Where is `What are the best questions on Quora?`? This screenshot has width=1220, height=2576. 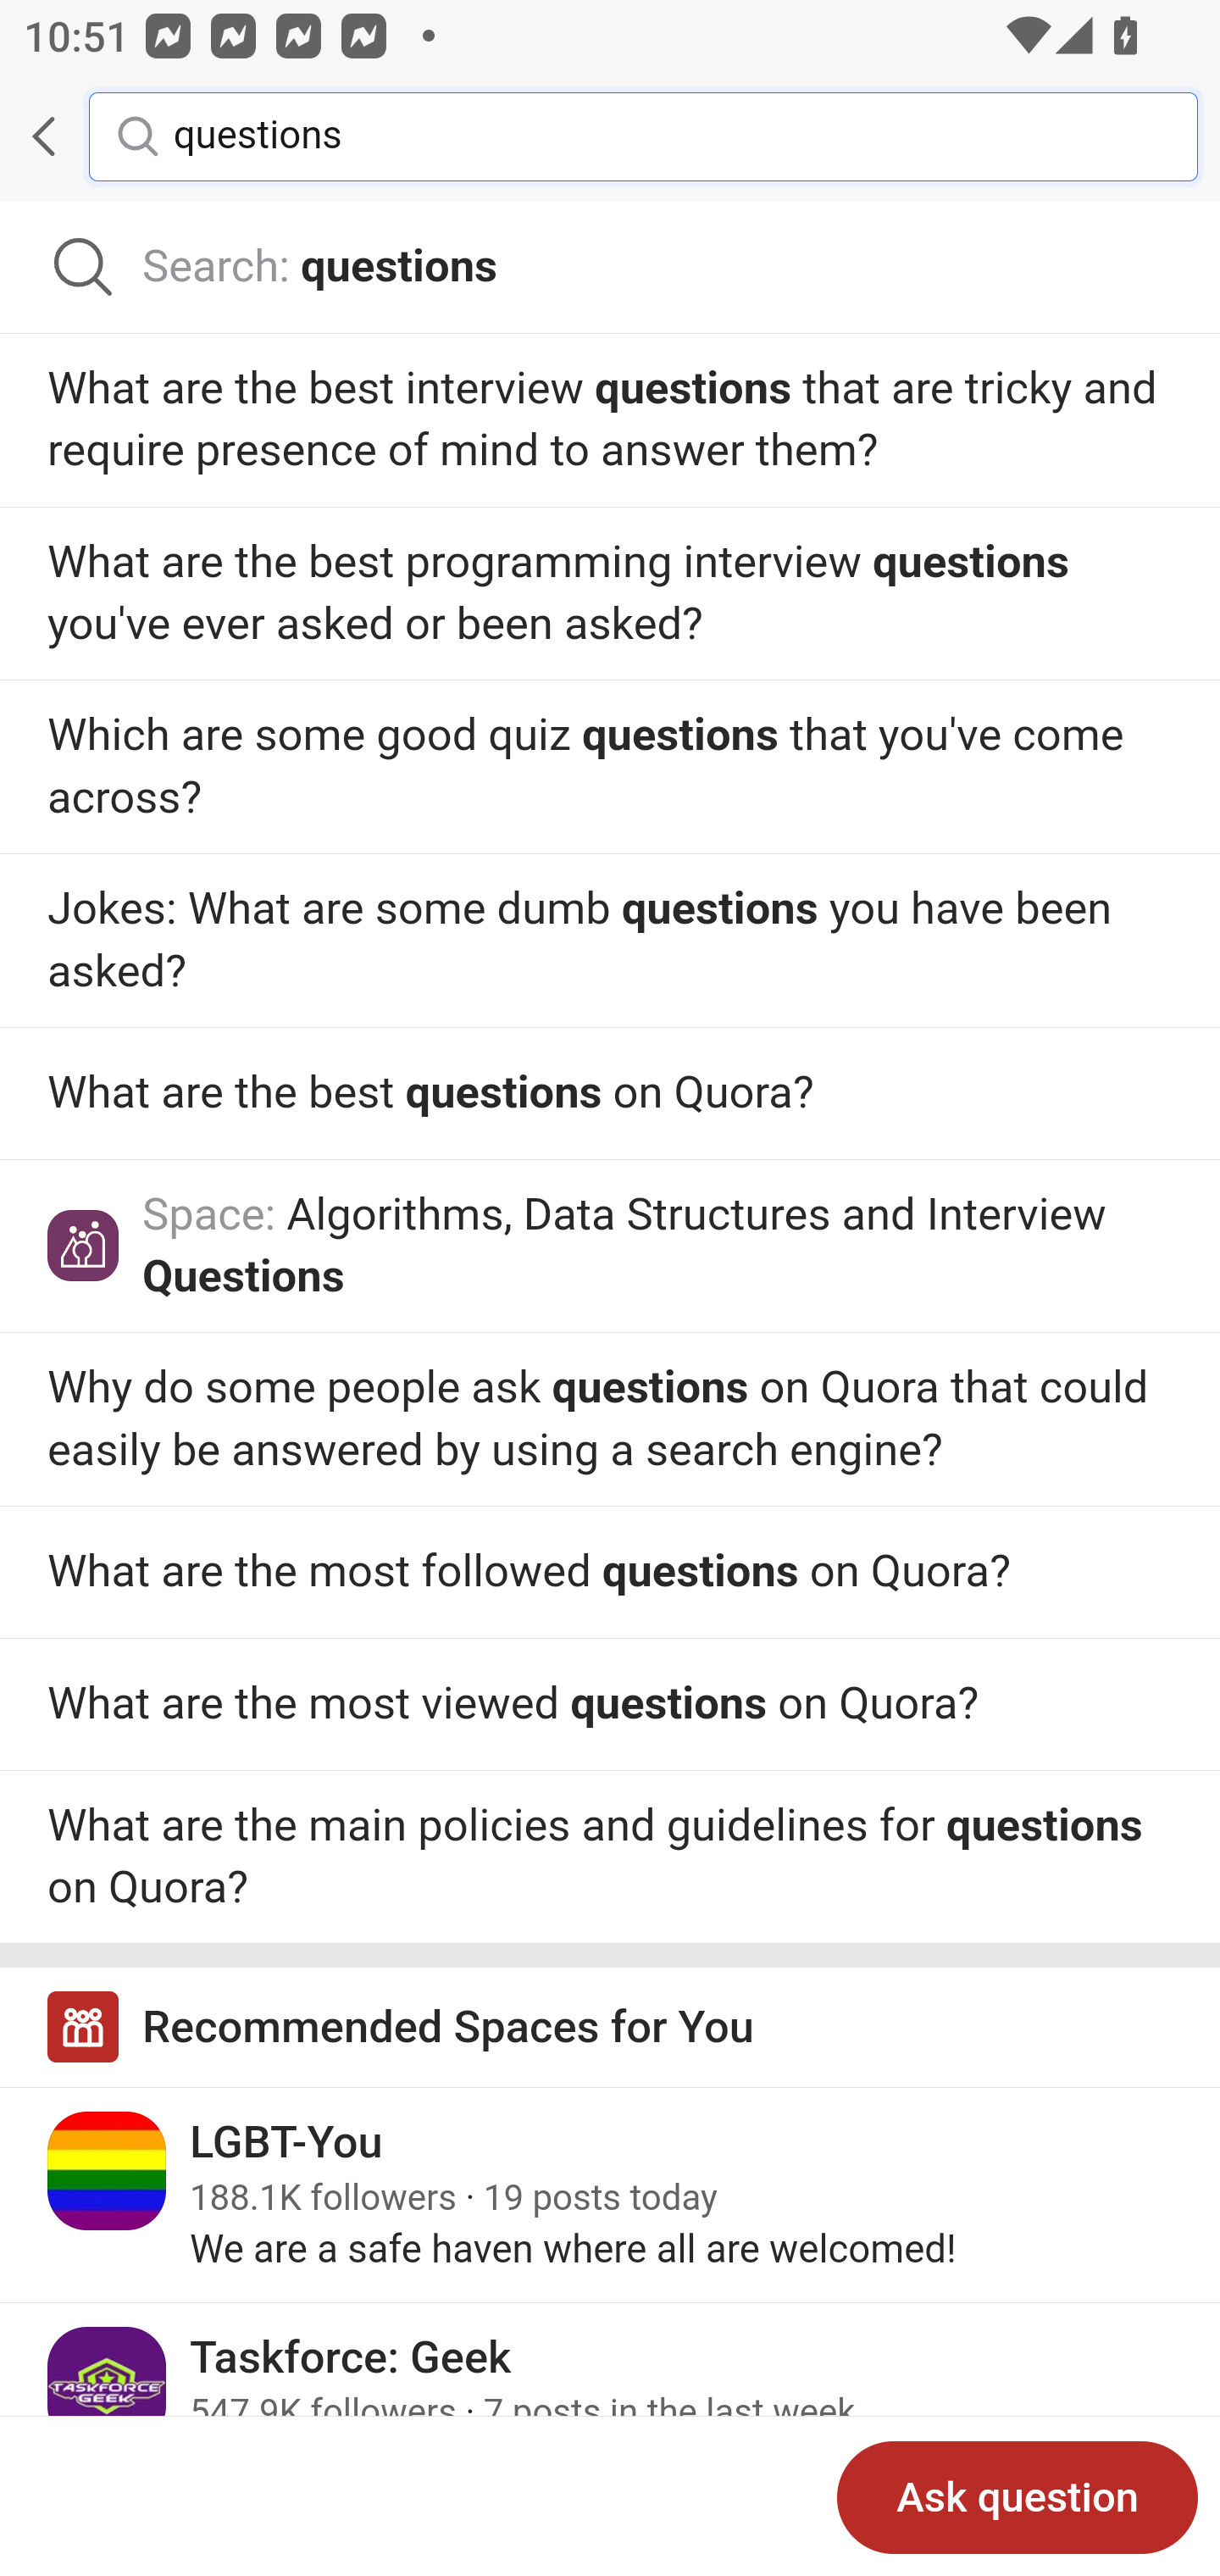 What are the best questions on Quora? is located at coordinates (610, 1705).